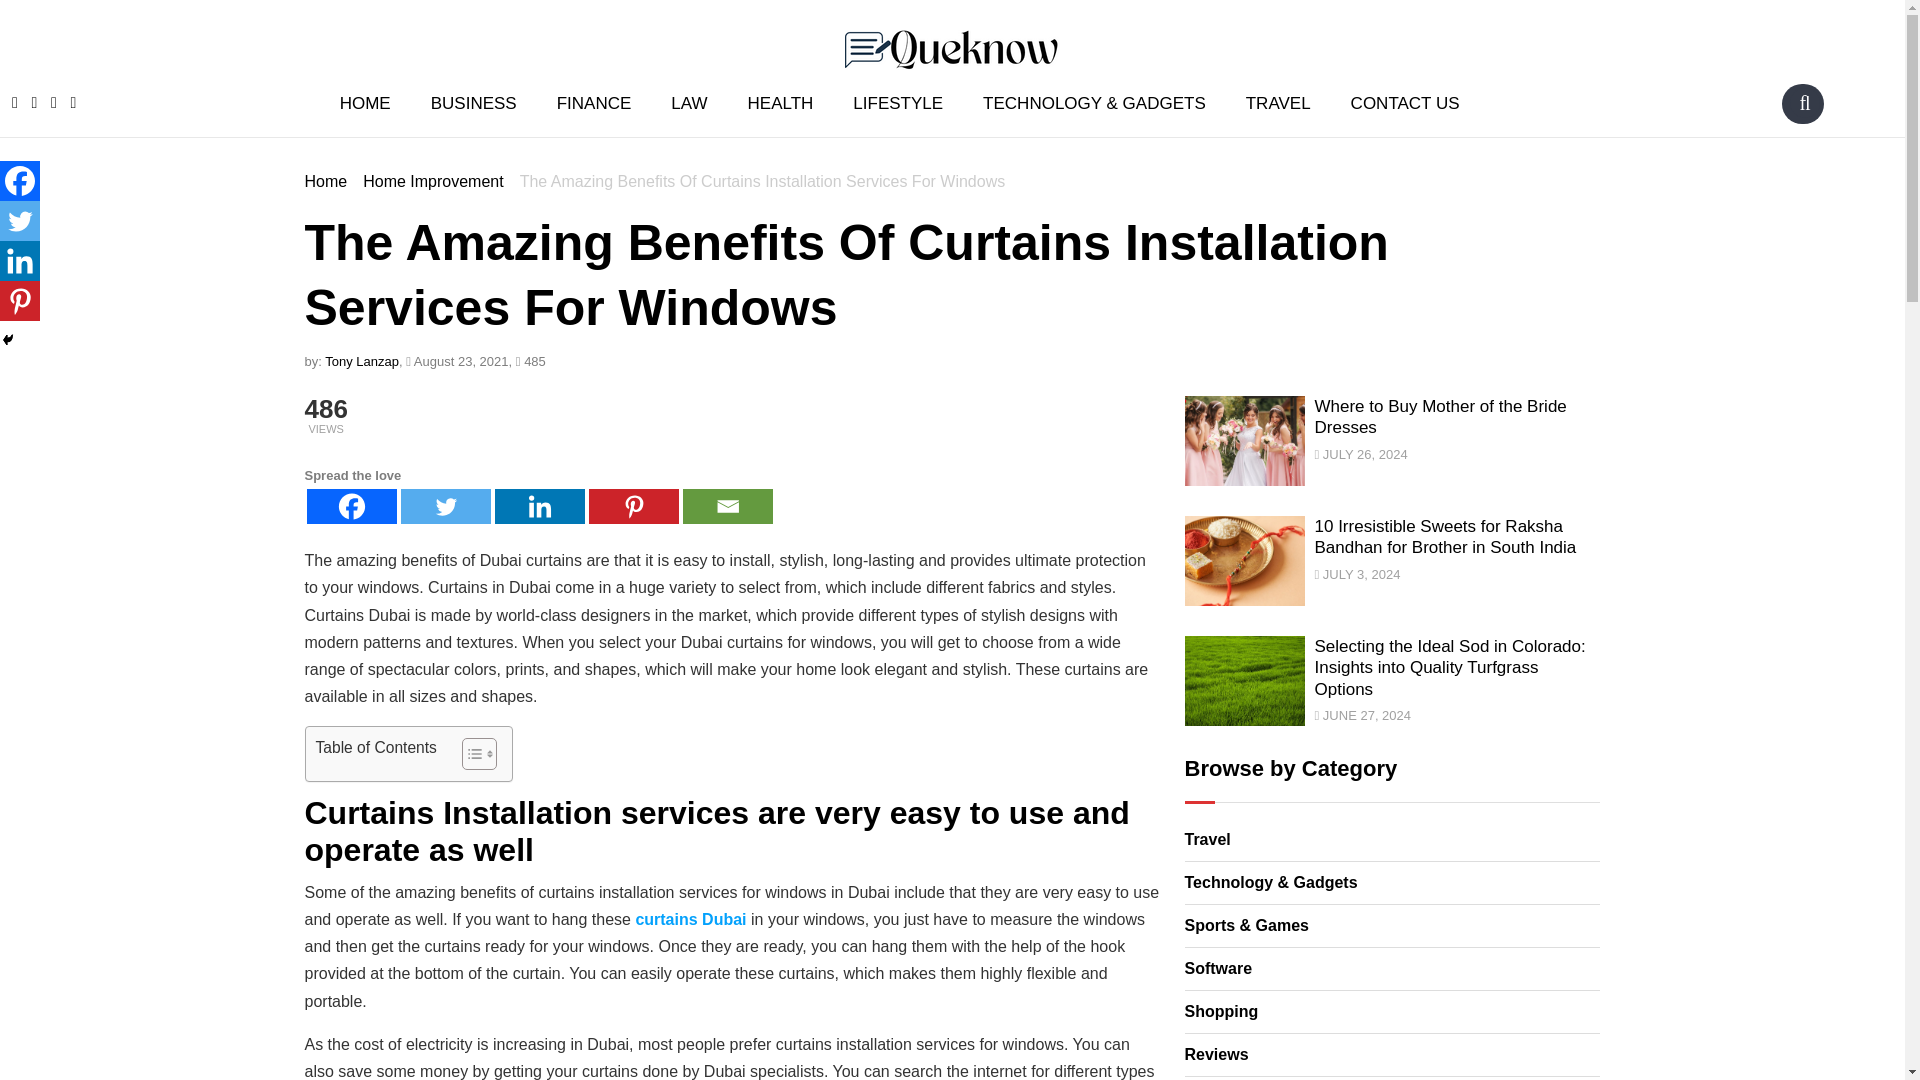 This screenshot has height=1080, width=1920. Describe the element at coordinates (456, 362) in the screenshot. I see `August 23, 2021` at that location.